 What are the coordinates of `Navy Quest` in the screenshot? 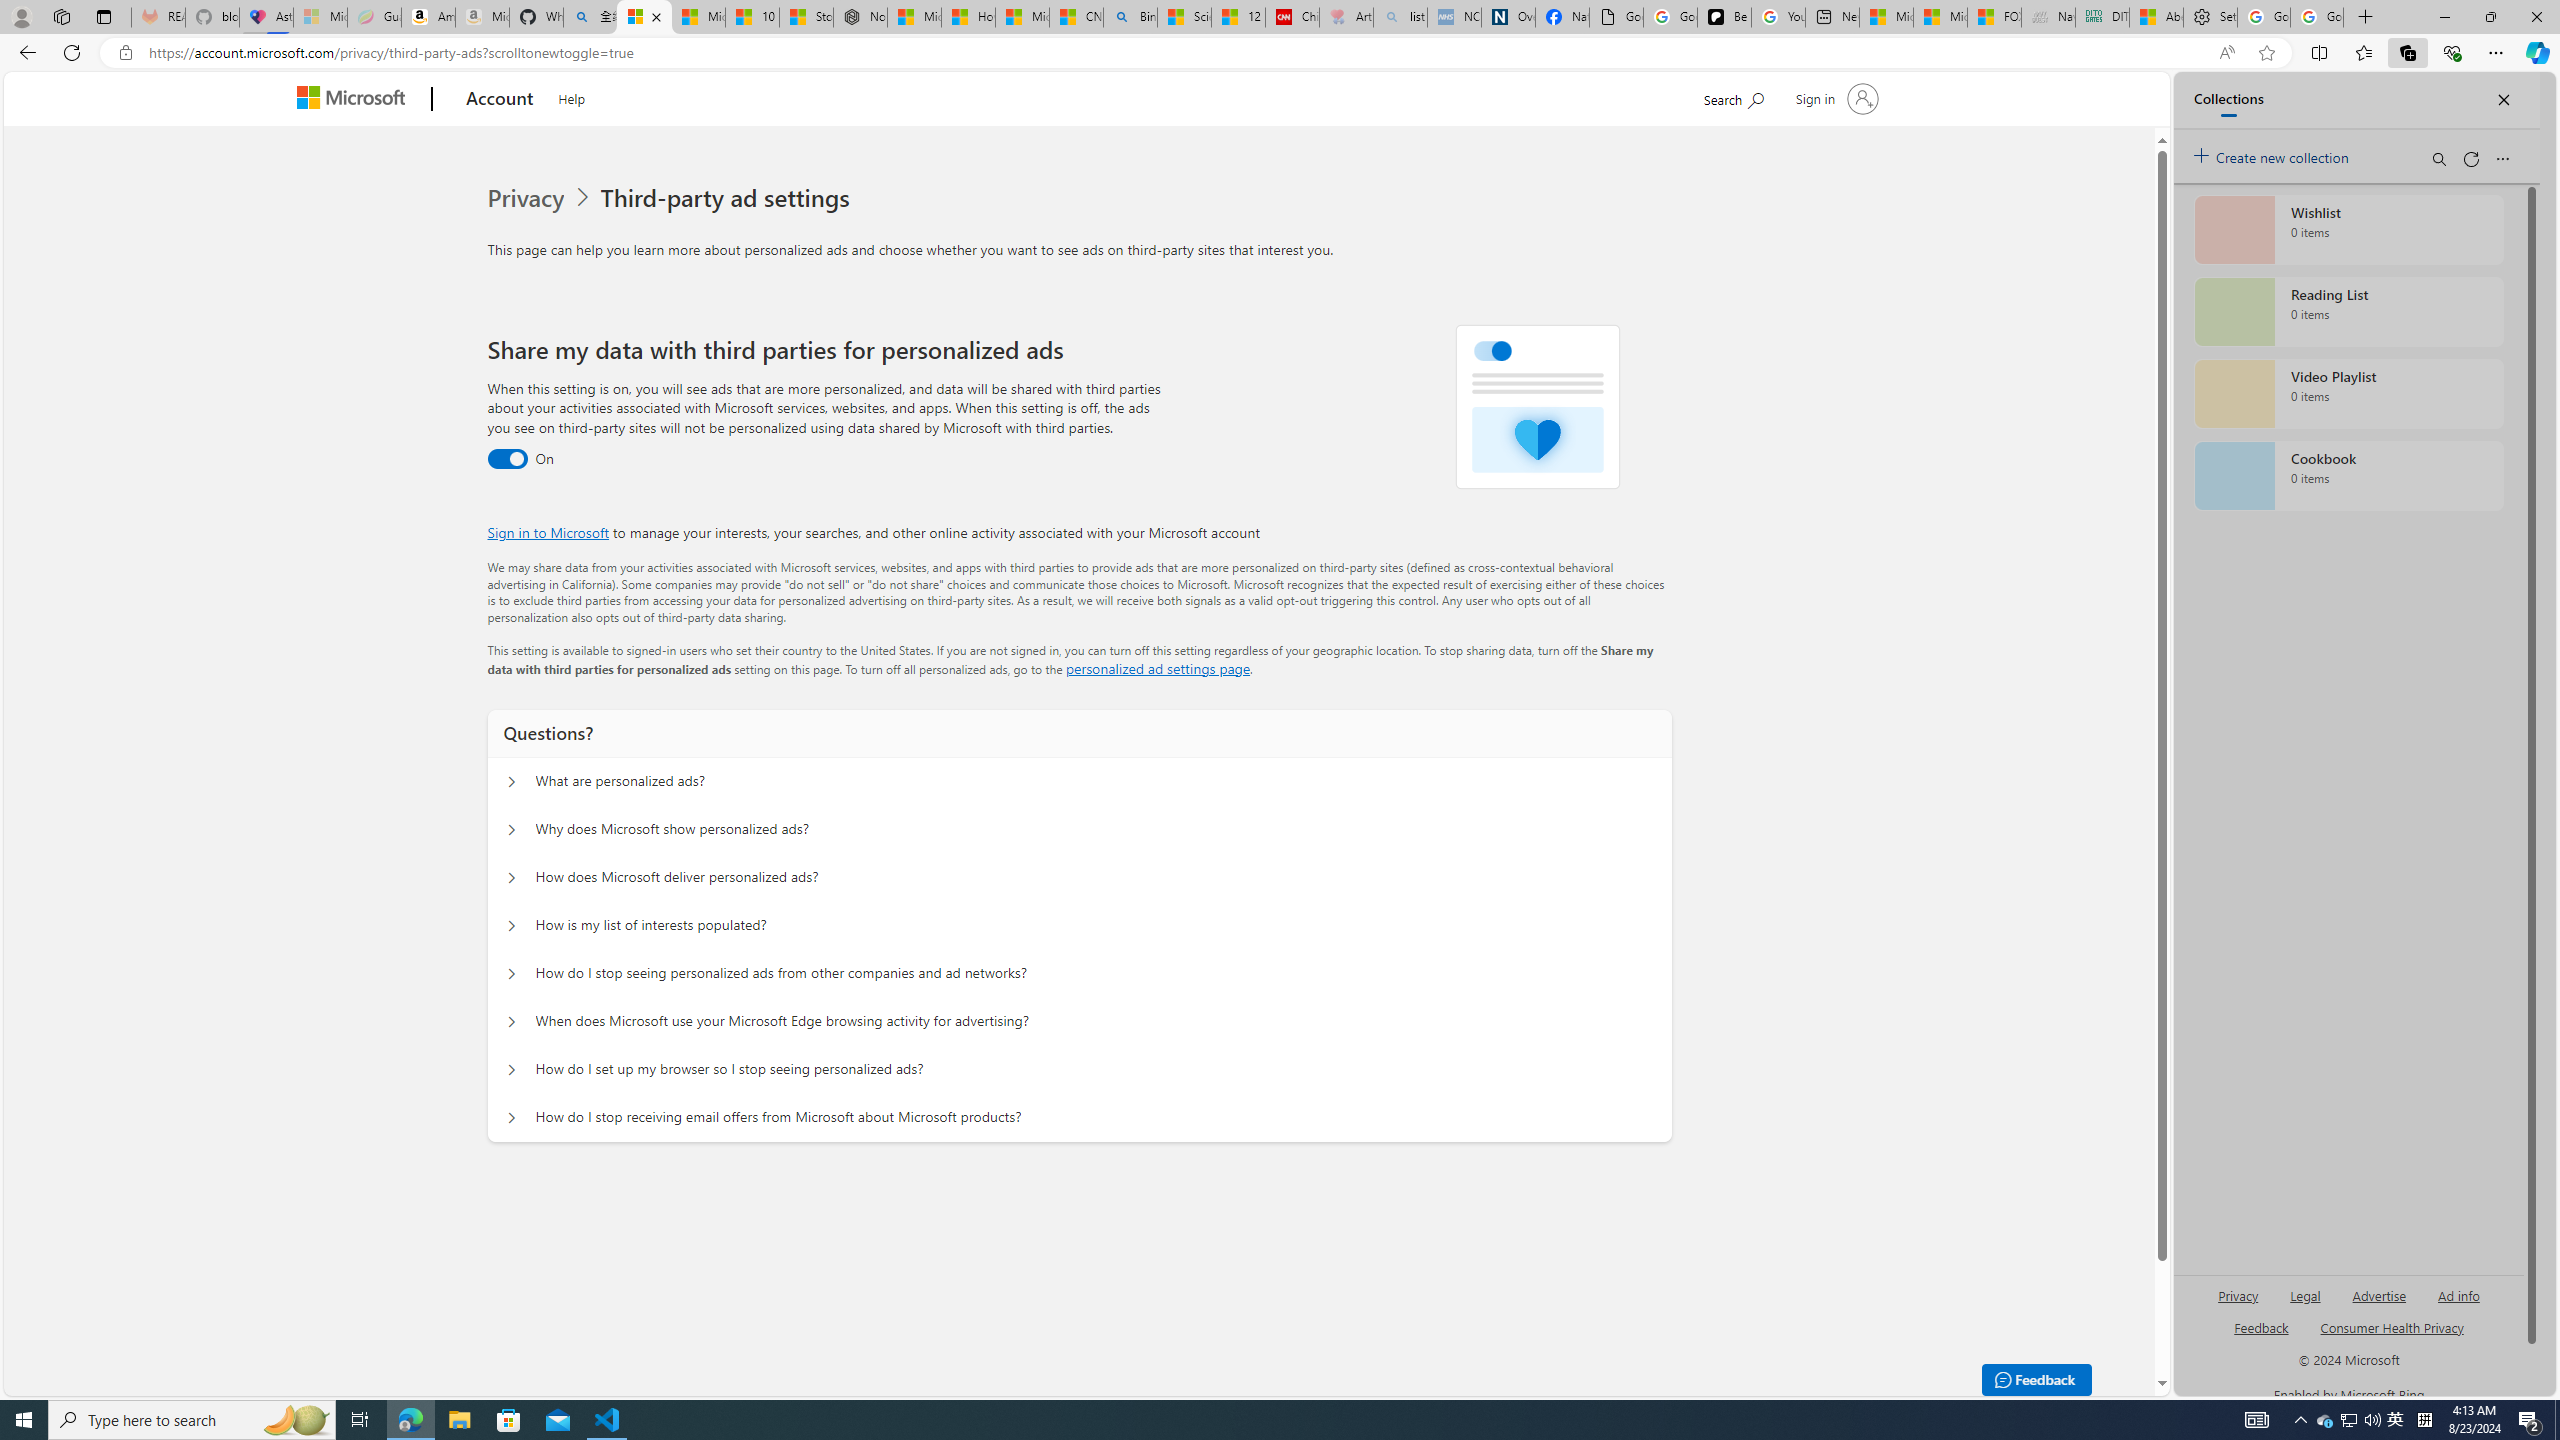 It's located at (2048, 17).